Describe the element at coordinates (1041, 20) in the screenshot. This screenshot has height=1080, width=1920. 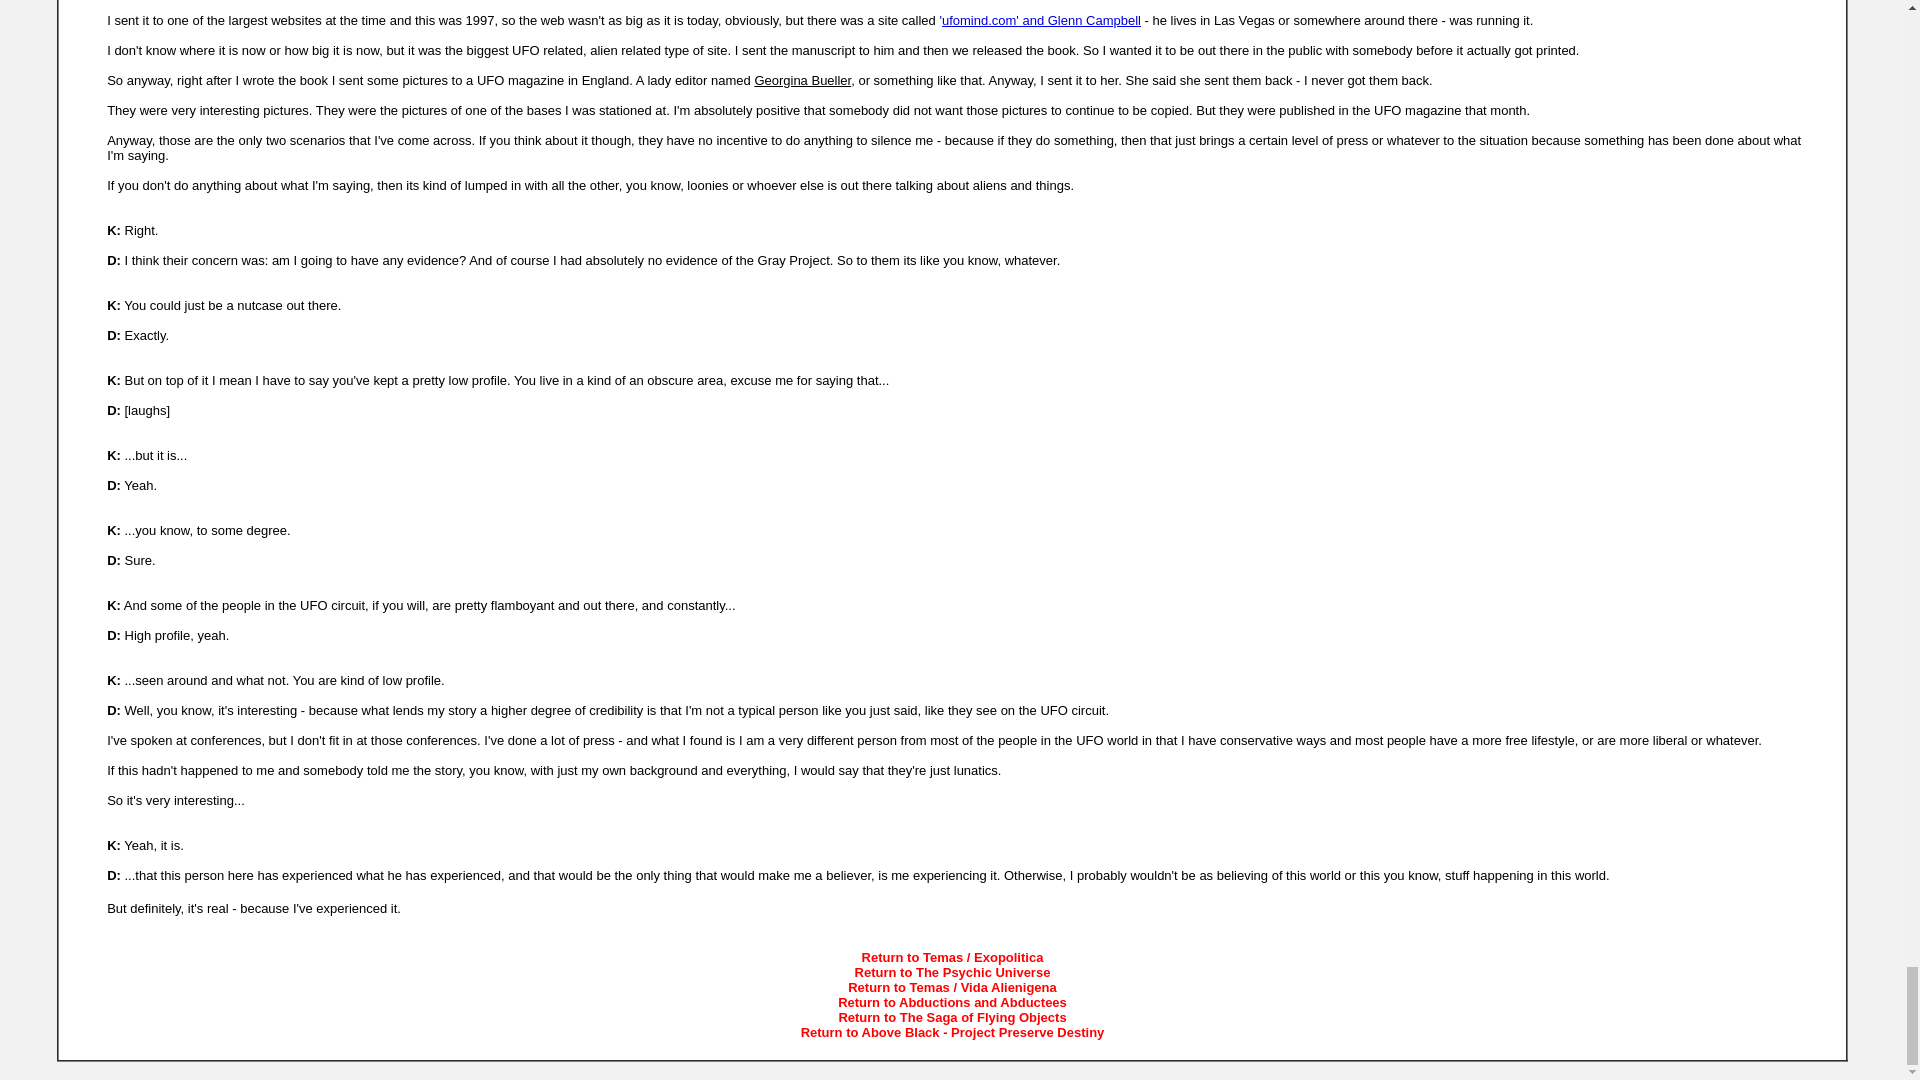
I see `ufomind.com' and Glenn Campbell` at that location.